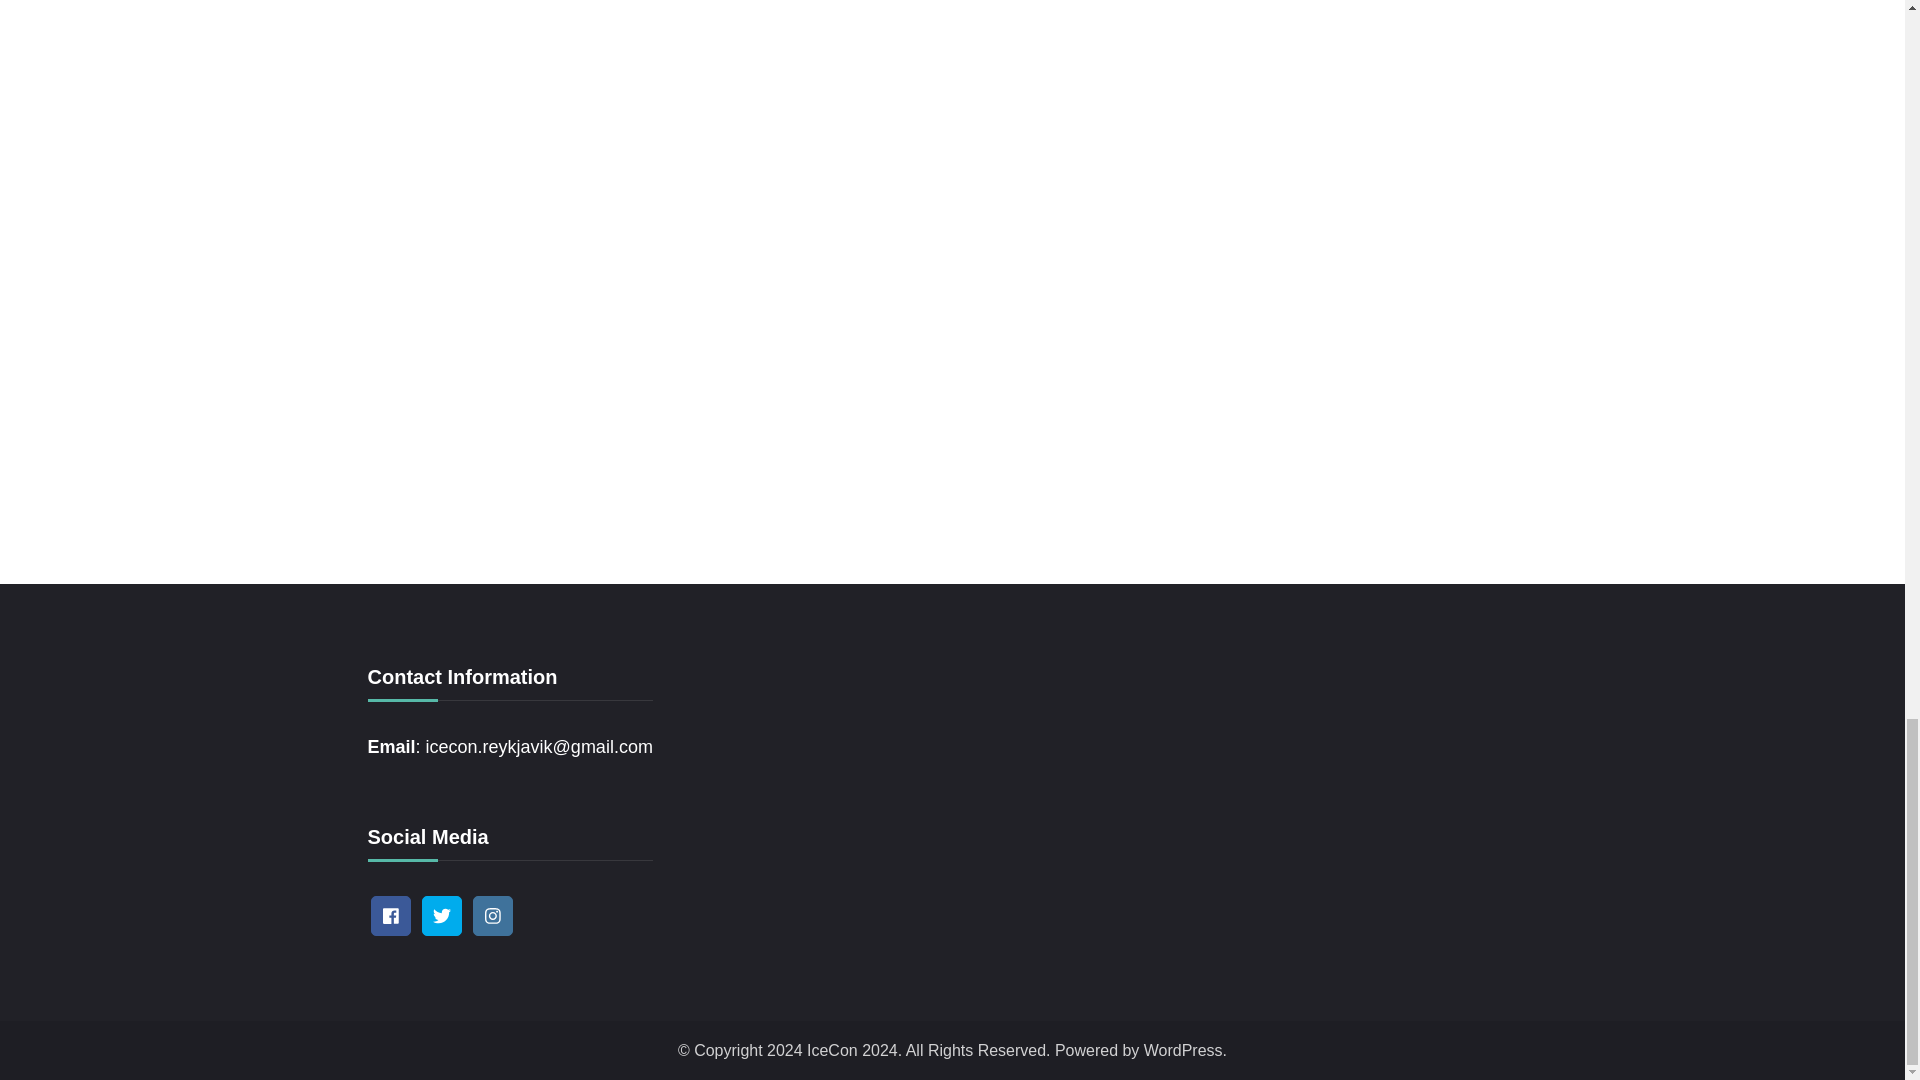 This screenshot has width=1920, height=1080. What do you see at coordinates (442, 916) in the screenshot?
I see `twitter` at bounding box center [442, 916].